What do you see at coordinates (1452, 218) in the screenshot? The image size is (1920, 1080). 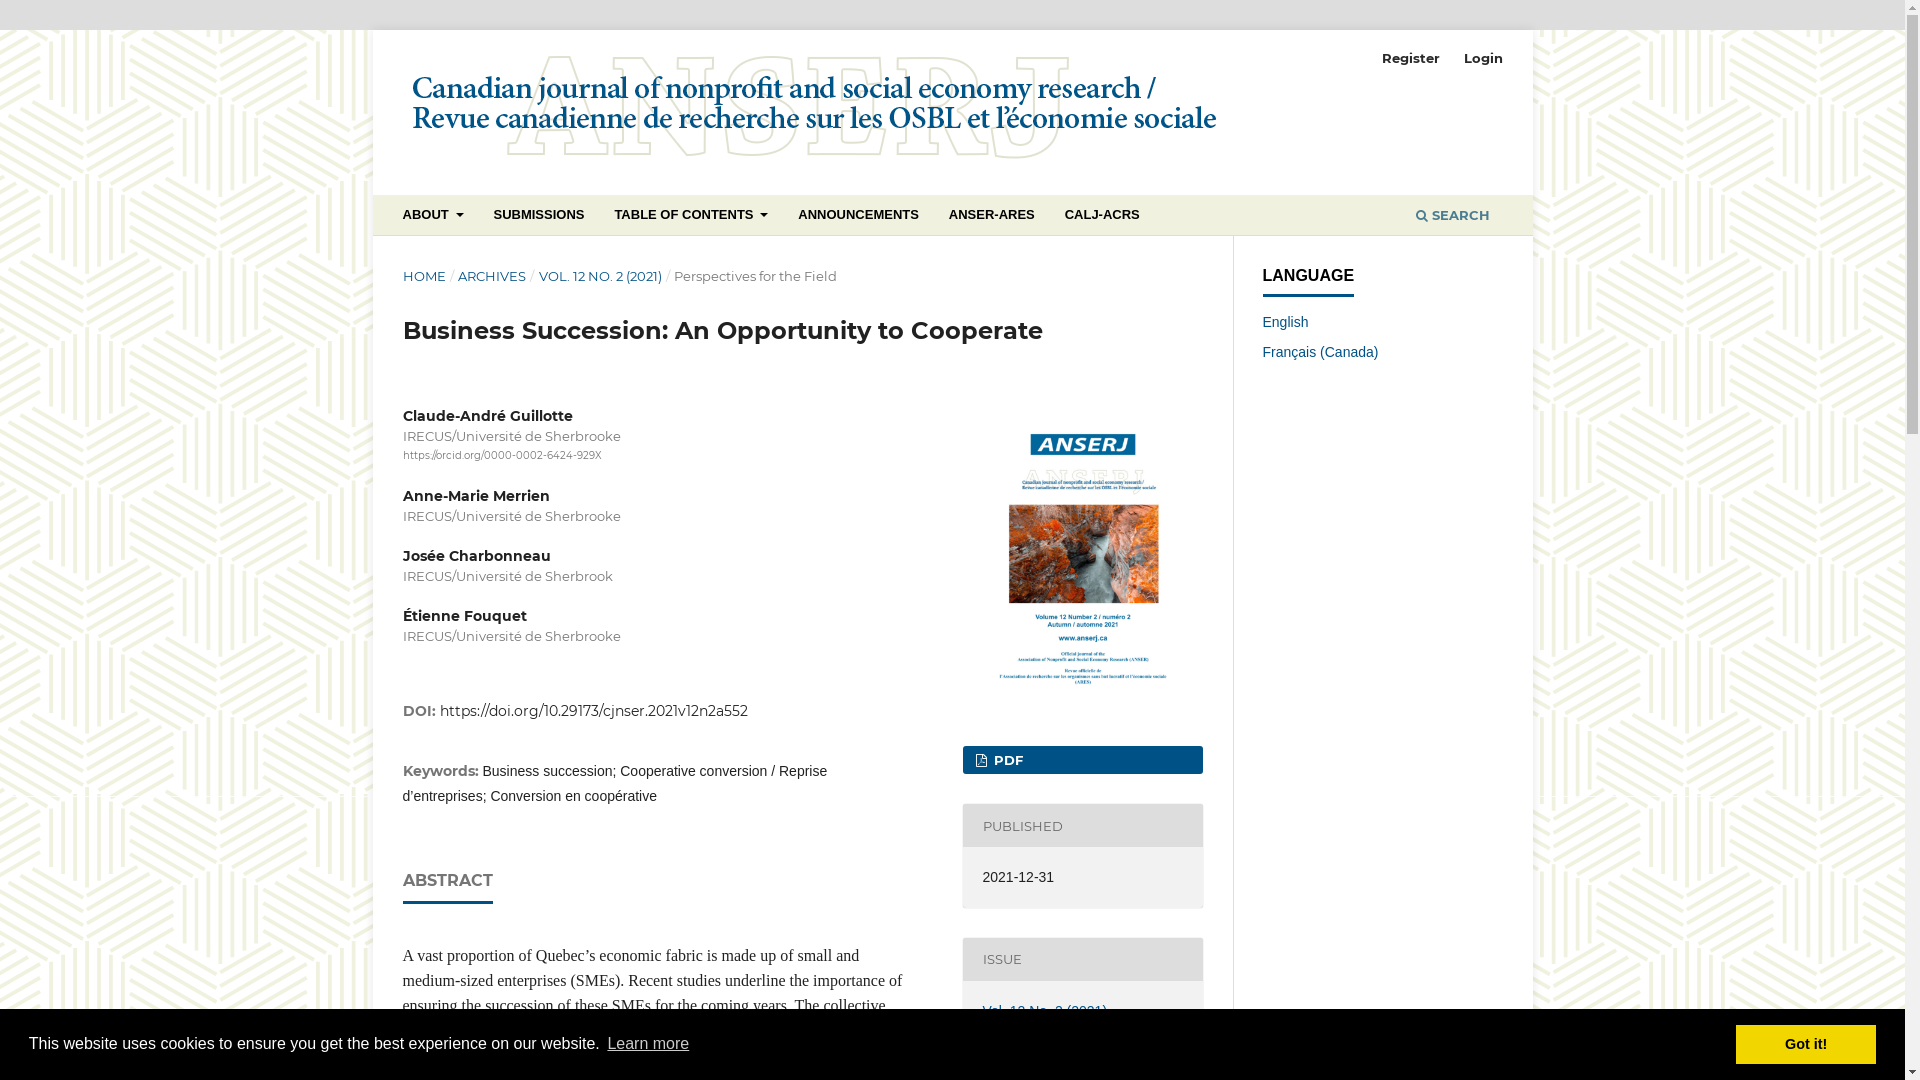 I see `SEARCH` at bounding box center [1452, 218].